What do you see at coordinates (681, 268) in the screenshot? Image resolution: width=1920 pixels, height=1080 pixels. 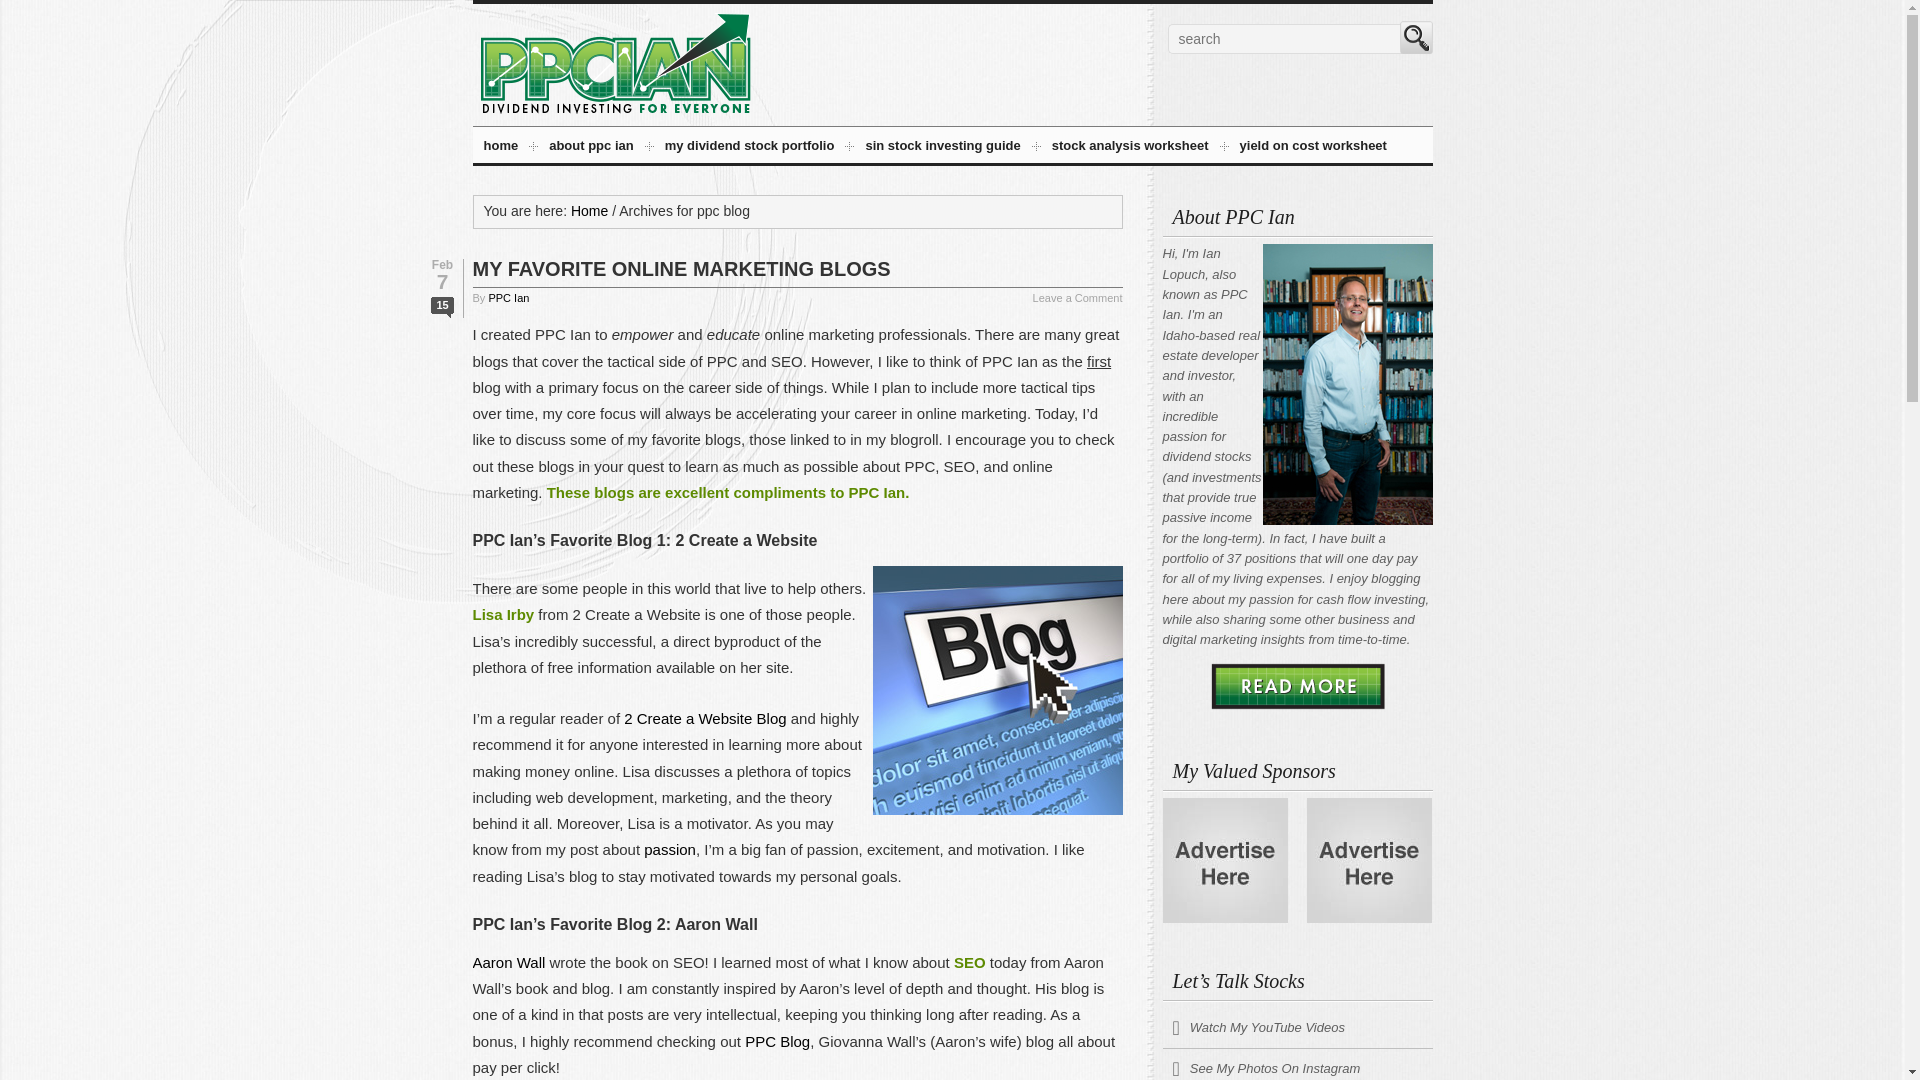 I see `MY FAVORITE ONLINE MARKETING BLOGS` at bounding box center [681, 268].